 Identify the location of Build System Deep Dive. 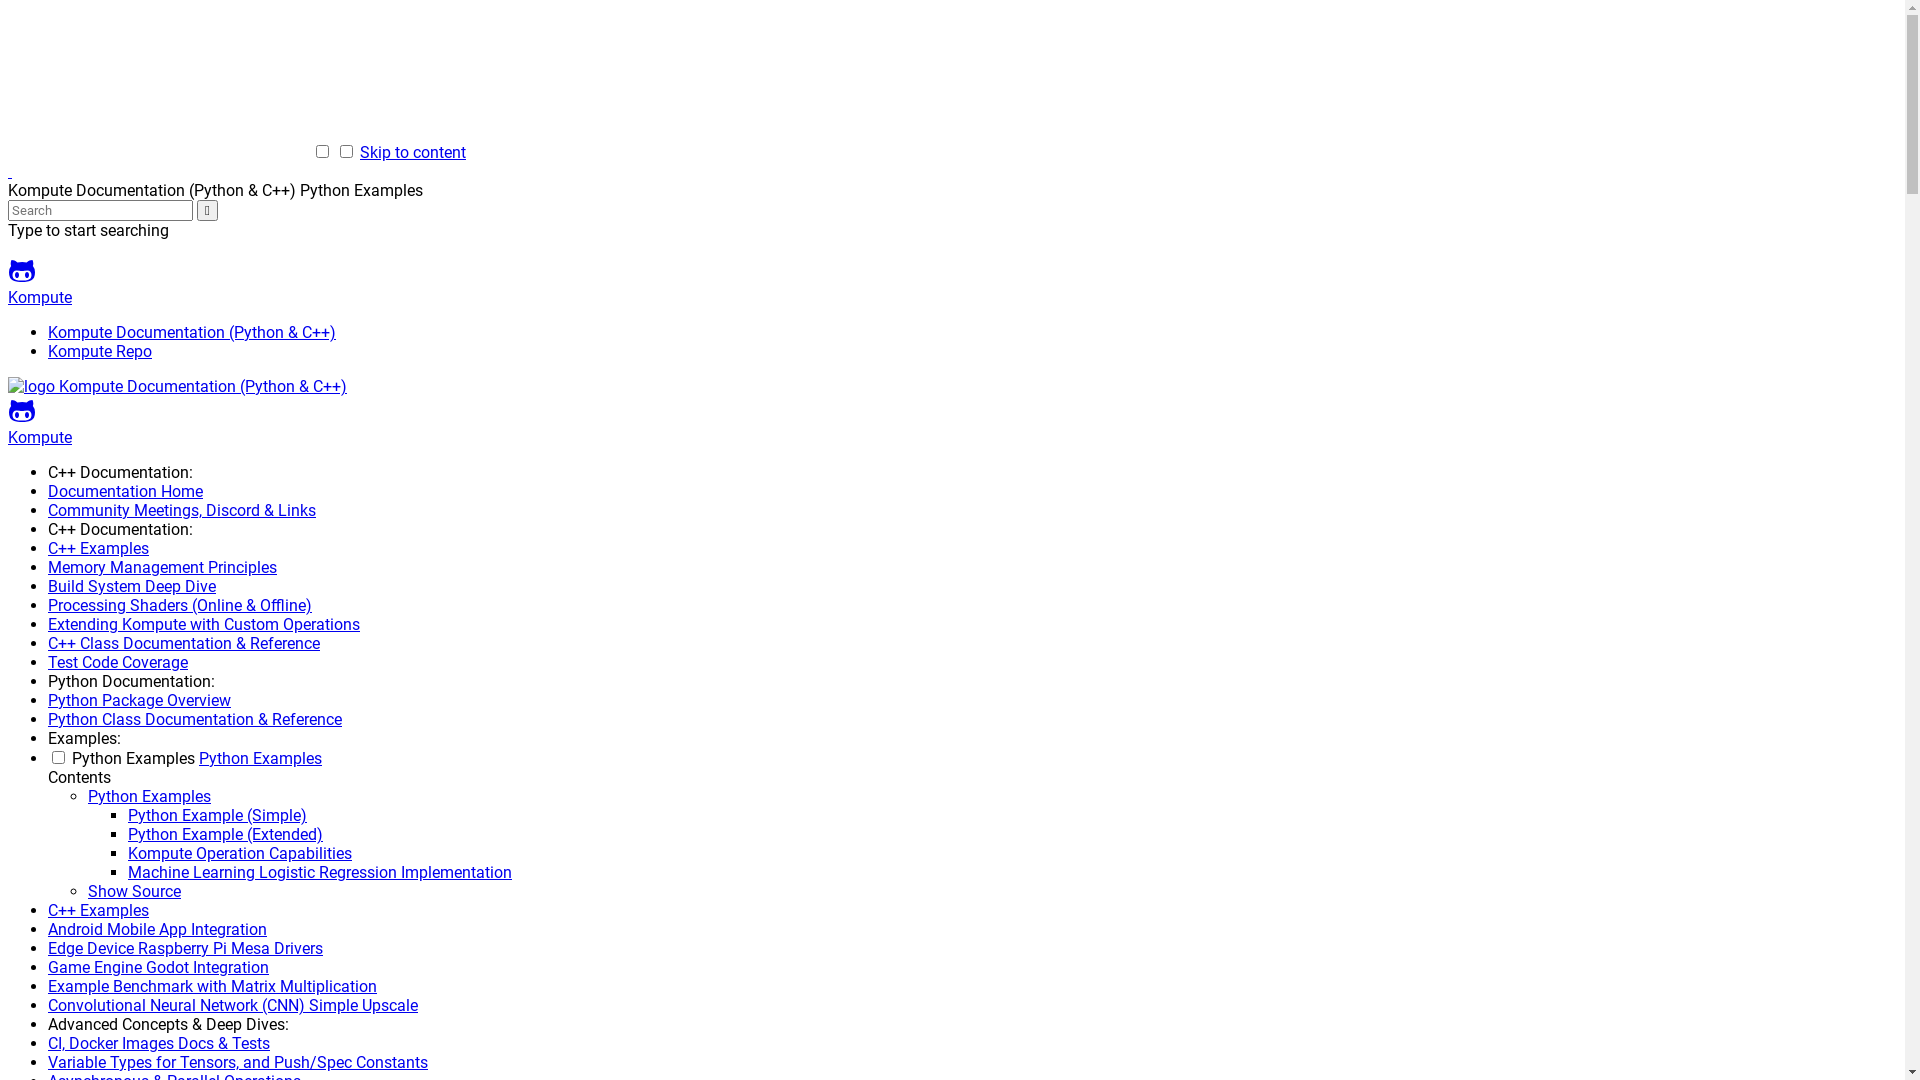
(132, 586).